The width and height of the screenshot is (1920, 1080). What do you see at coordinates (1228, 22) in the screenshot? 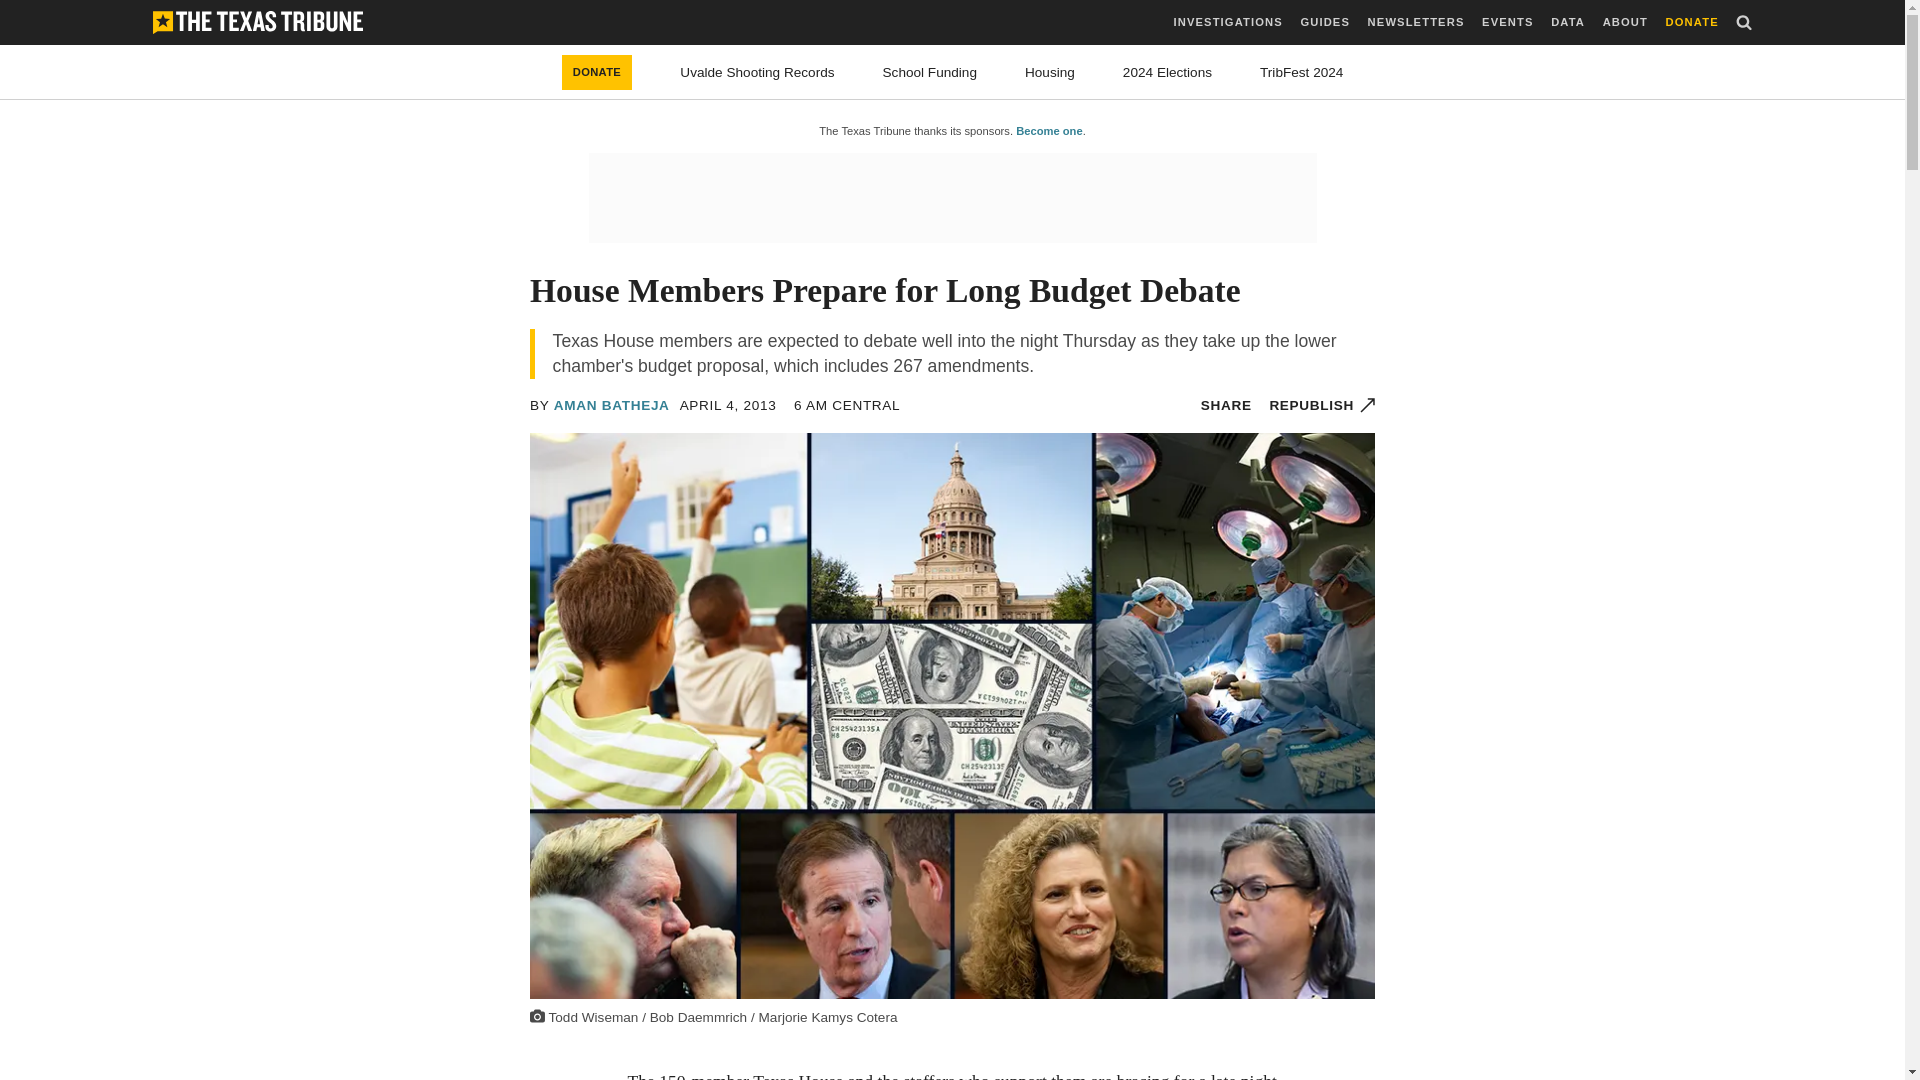
I see `INVESTIGATIONS` at bounding box center [1228, 22].